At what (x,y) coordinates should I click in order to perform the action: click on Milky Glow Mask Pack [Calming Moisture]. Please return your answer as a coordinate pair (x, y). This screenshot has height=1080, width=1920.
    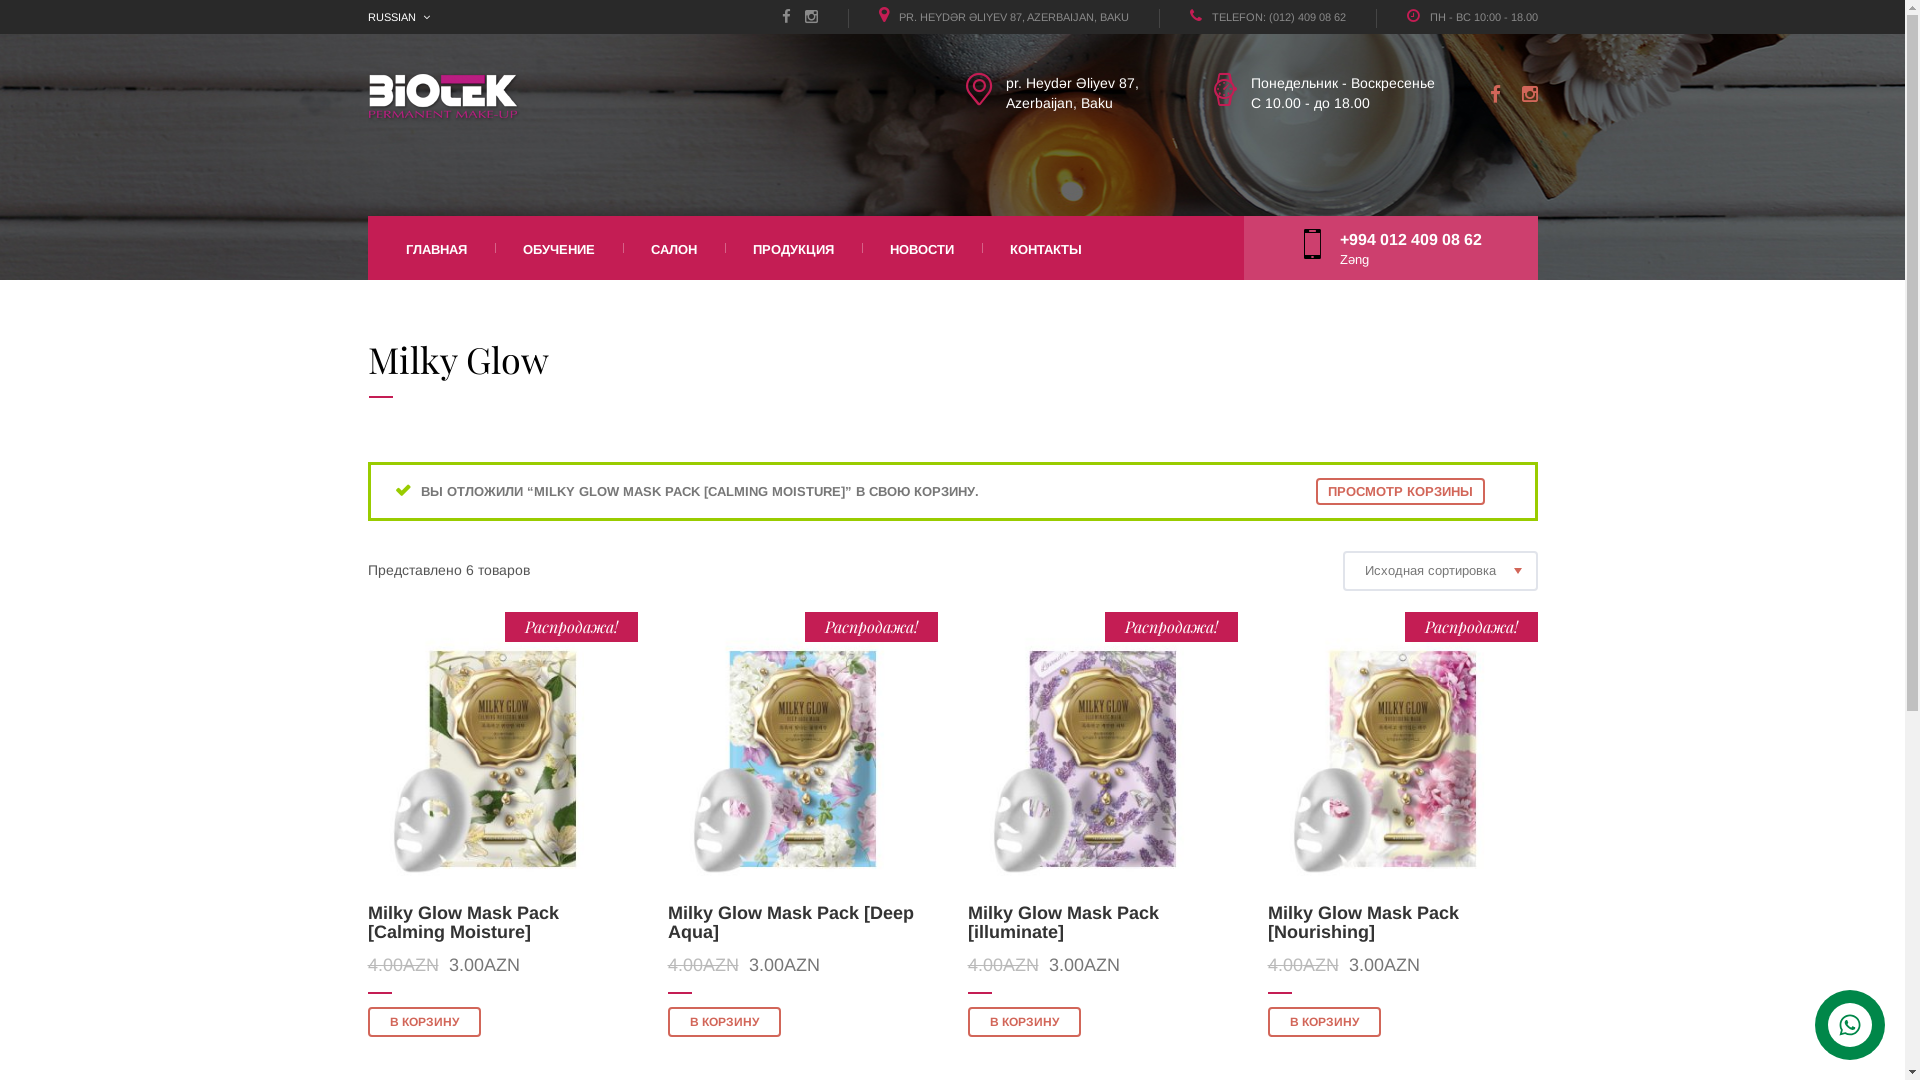
    Looking at the image, I should click on (464, 923).